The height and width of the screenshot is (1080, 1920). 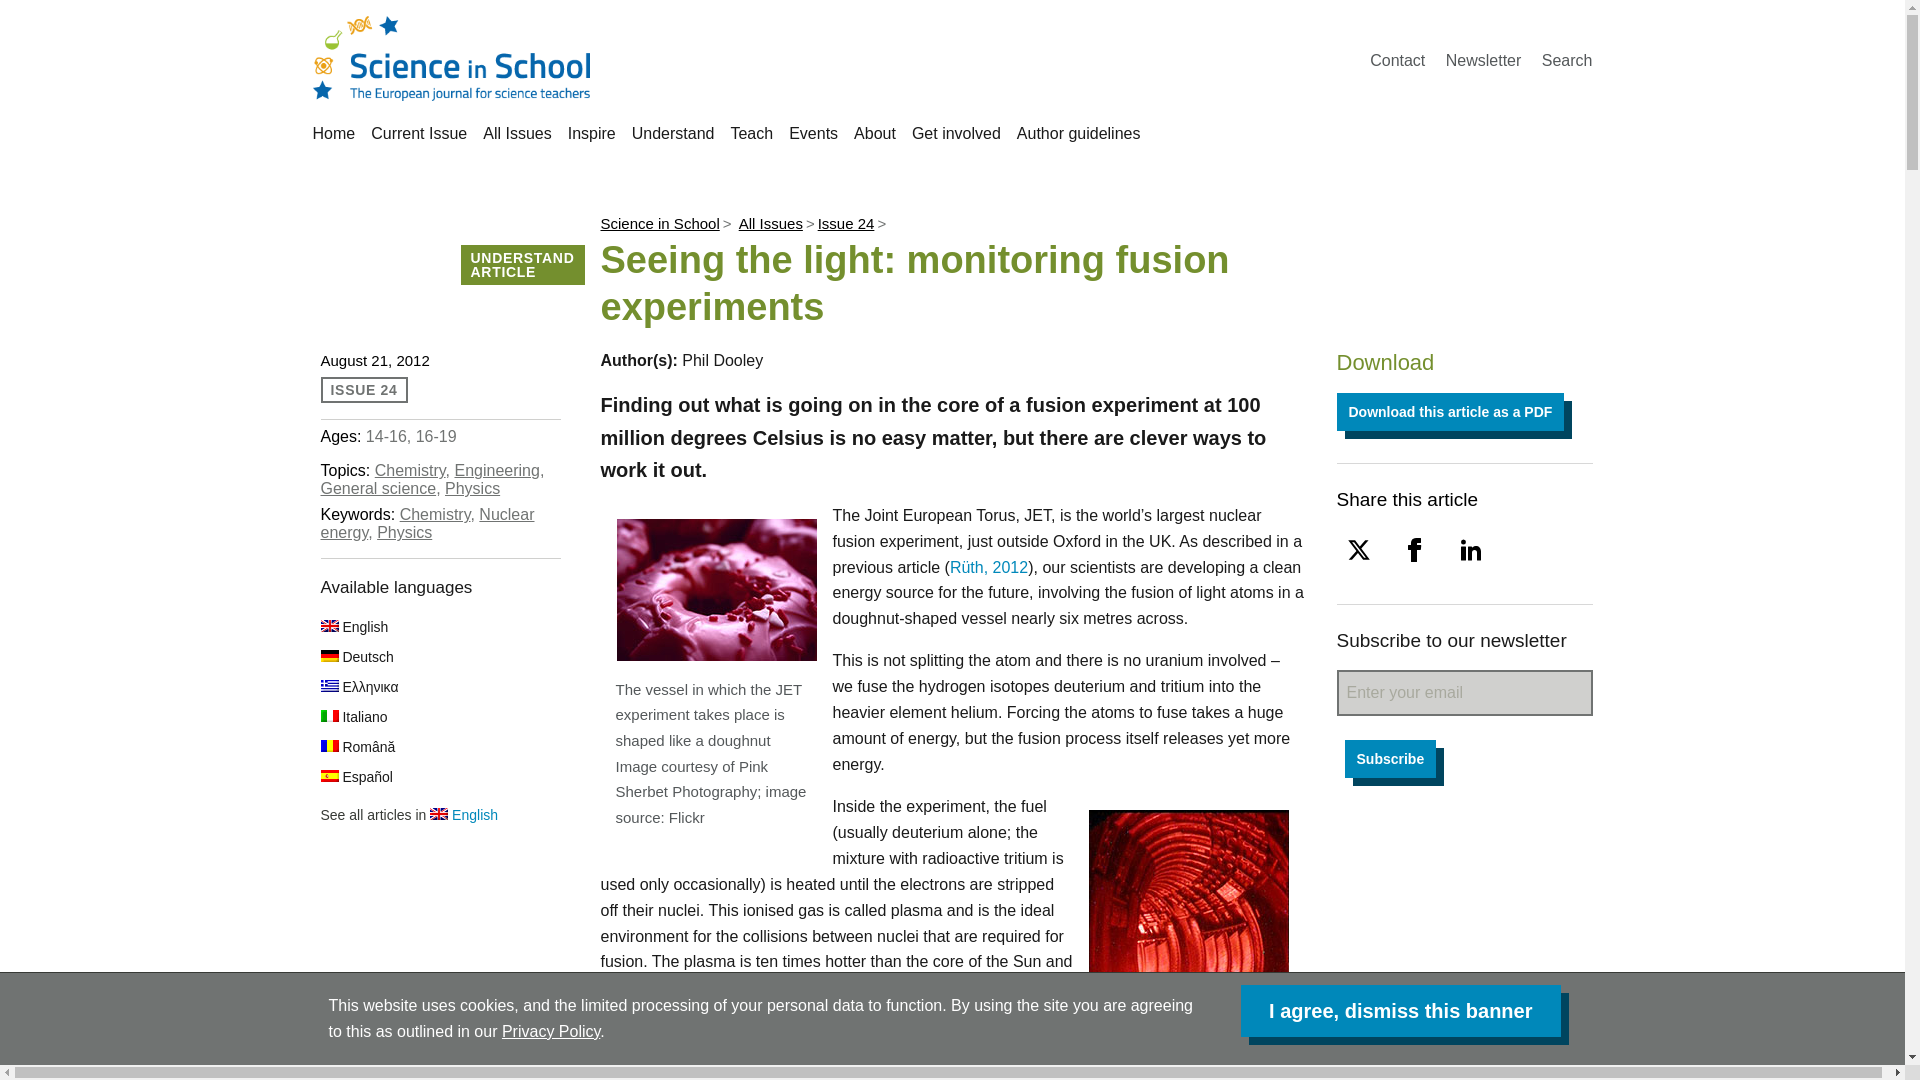 I want to click on  Italiano, so click(x=354, y=716).